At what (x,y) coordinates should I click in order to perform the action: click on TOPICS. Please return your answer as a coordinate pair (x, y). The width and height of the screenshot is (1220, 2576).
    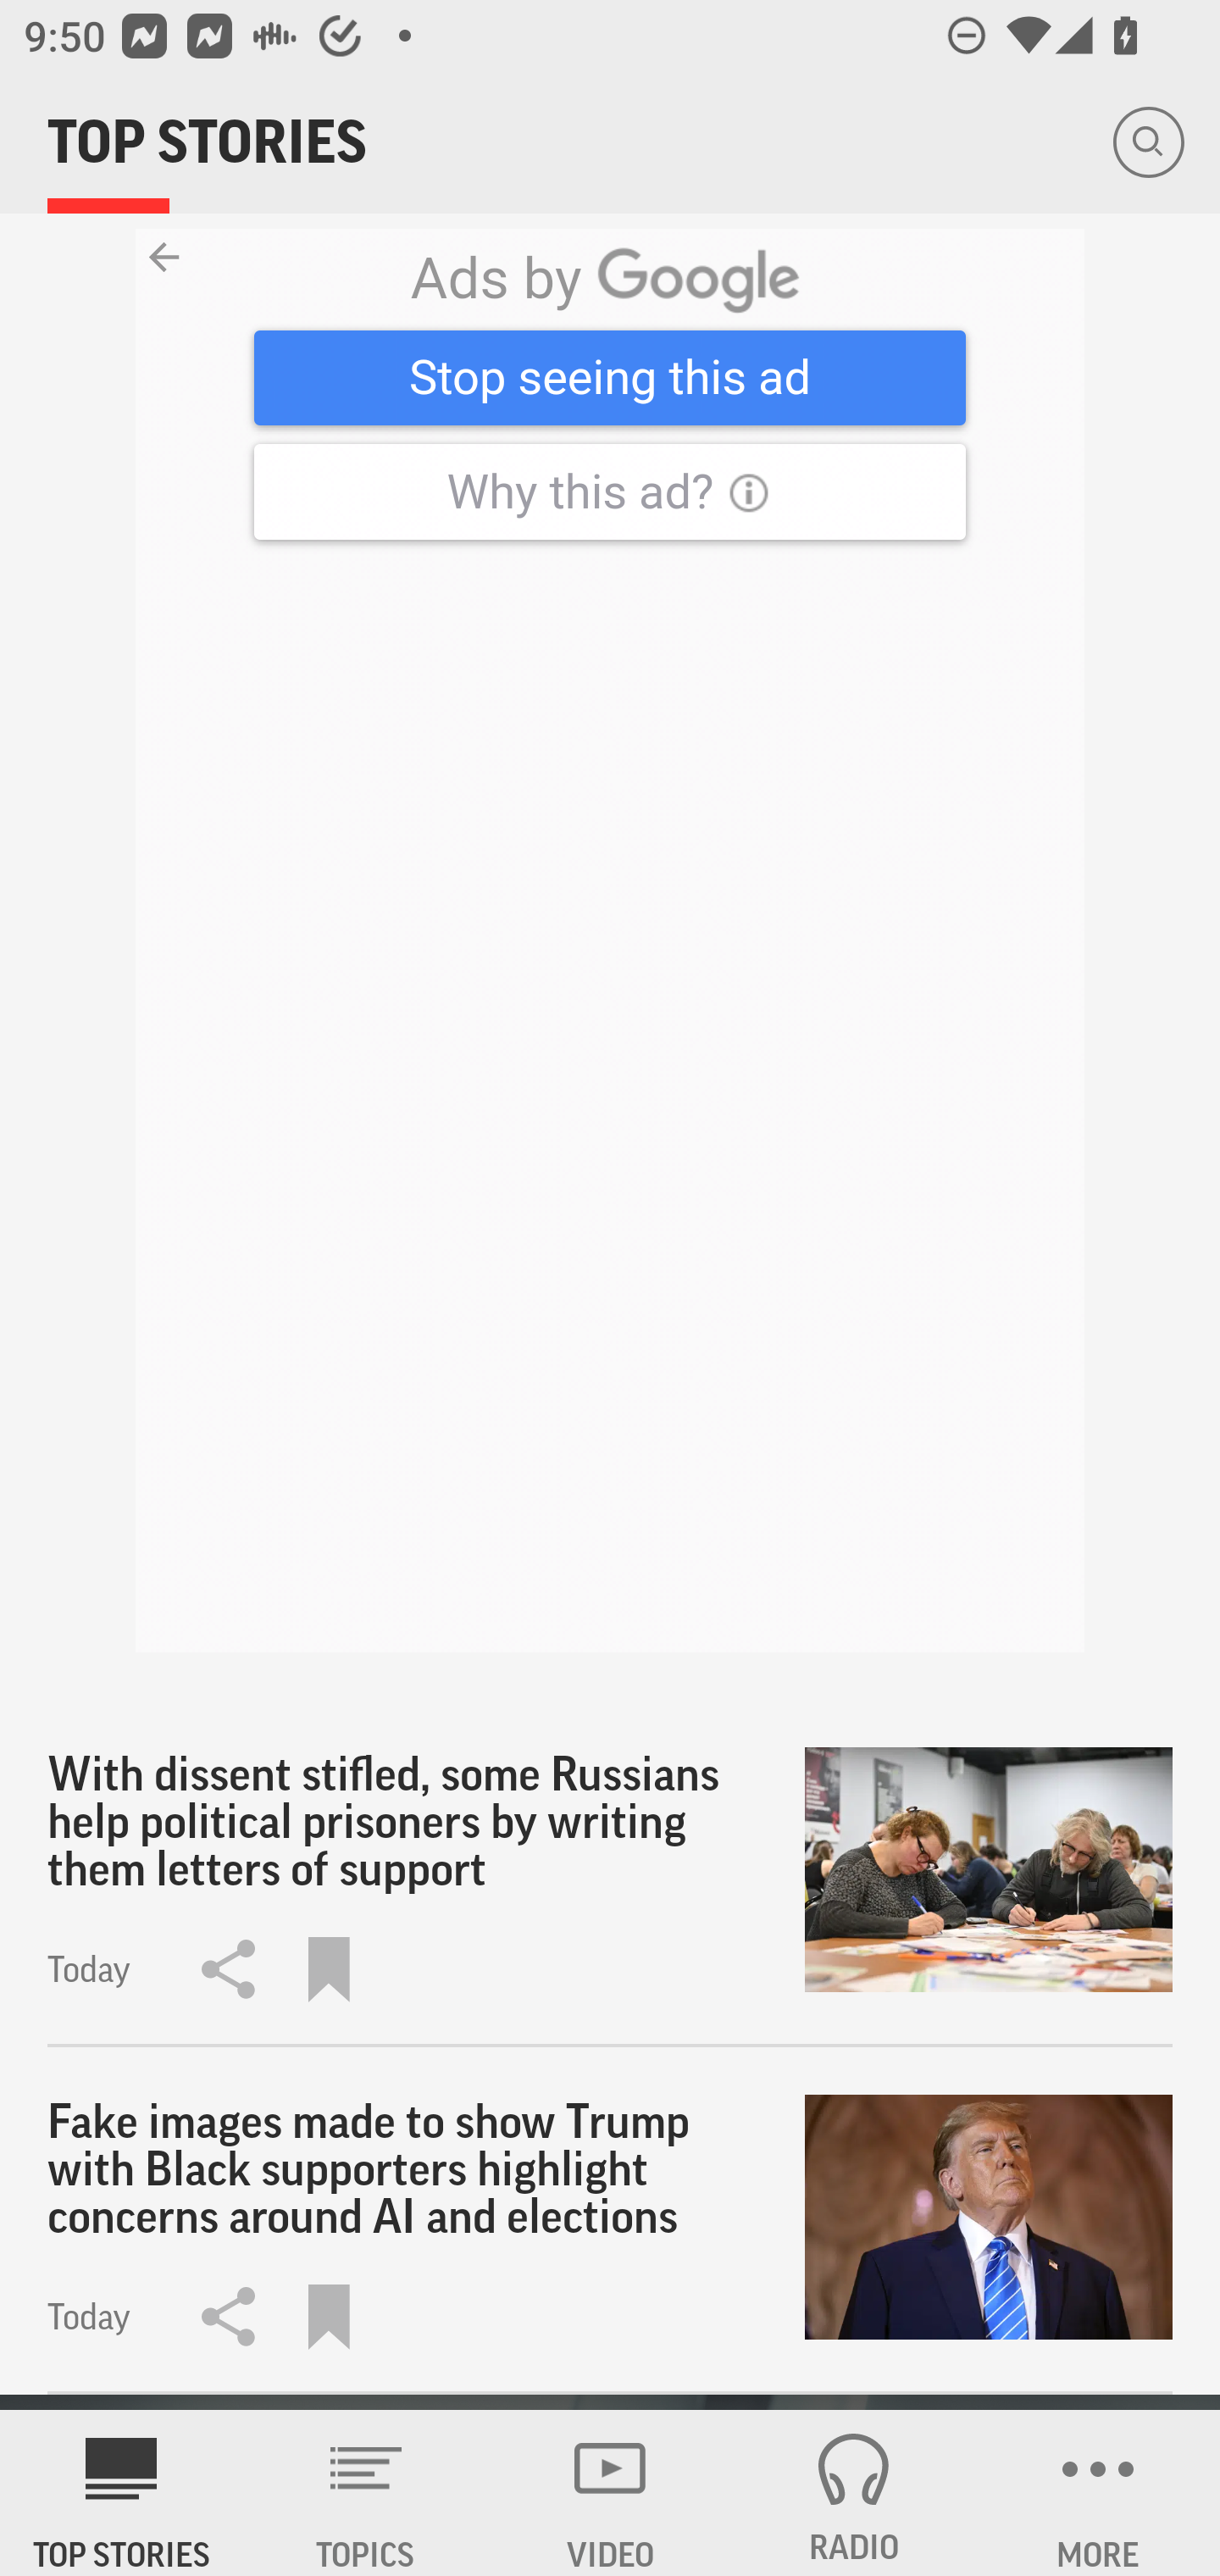
    Looking at the image, I should click on (366, 2493).